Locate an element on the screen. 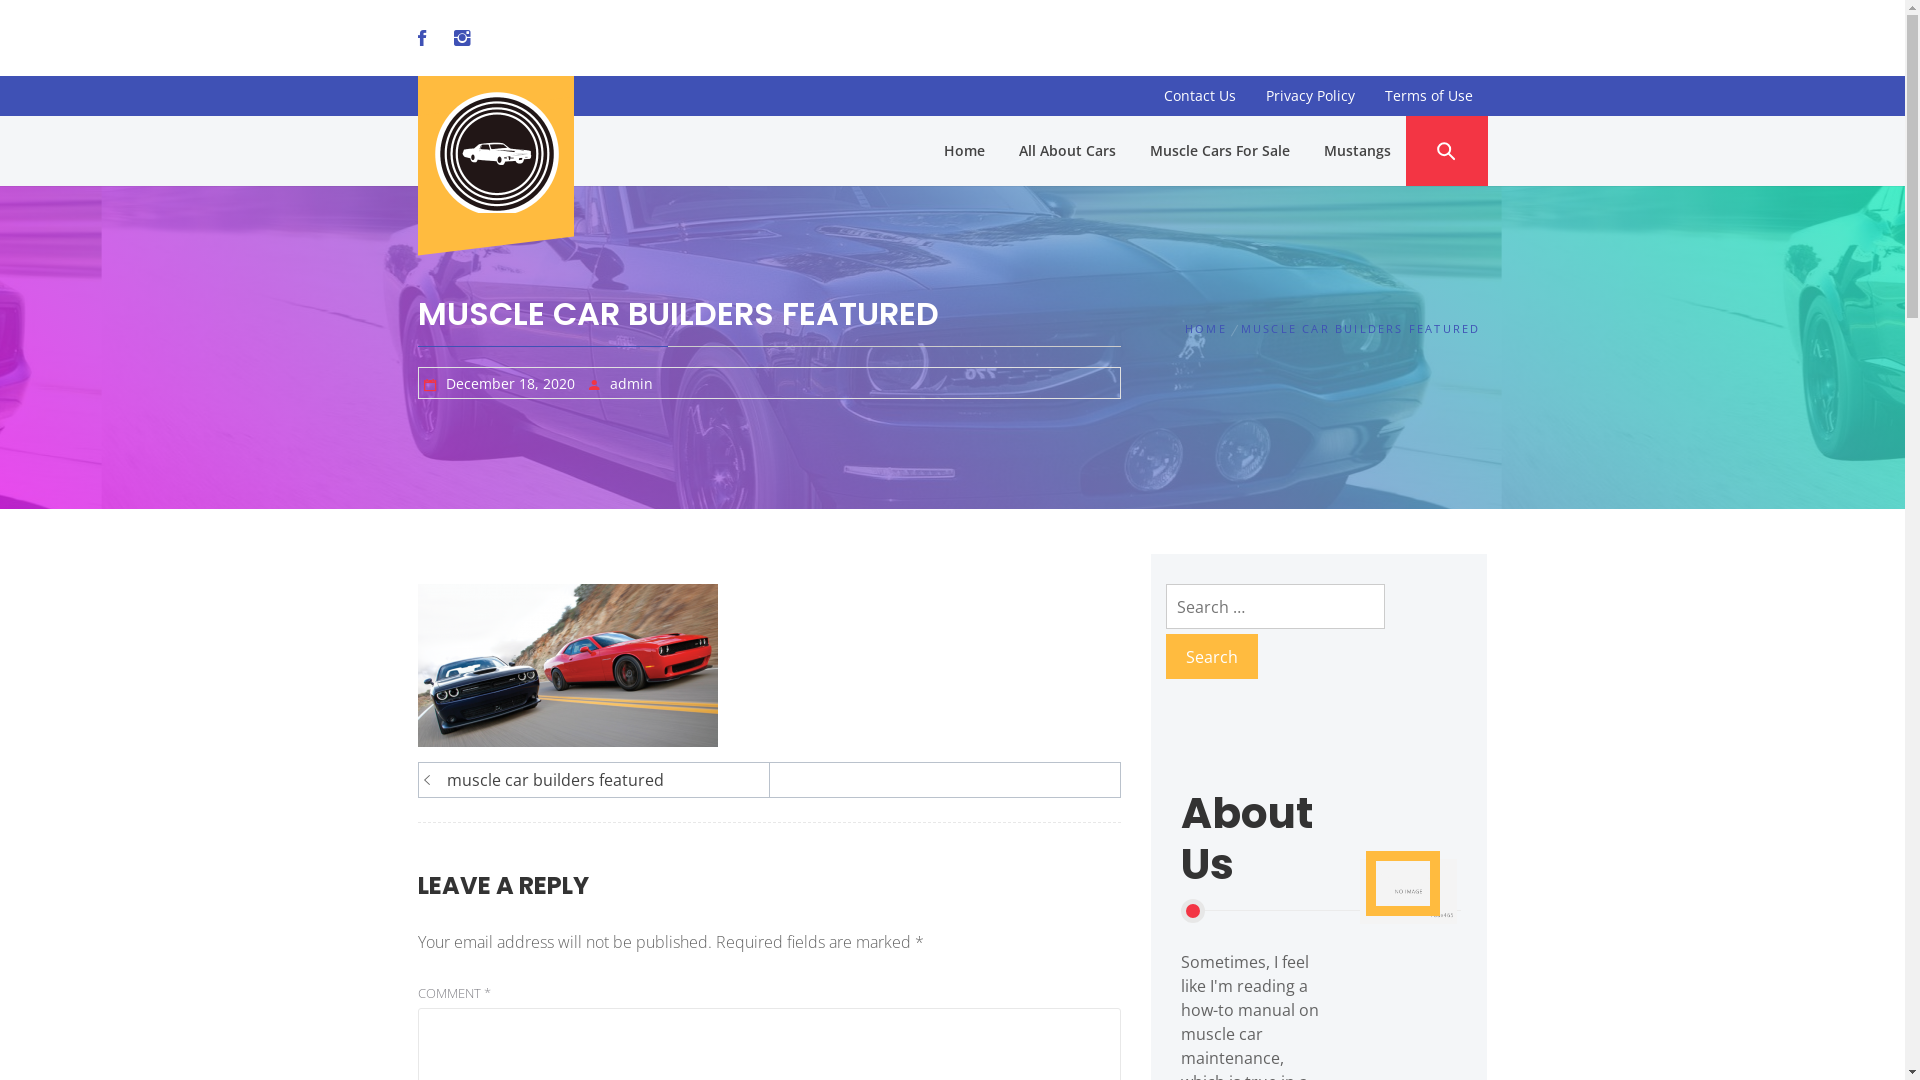 This screenshot has width=1920, height=1080. Privacy Policy is located at coordinates (1310, 96).